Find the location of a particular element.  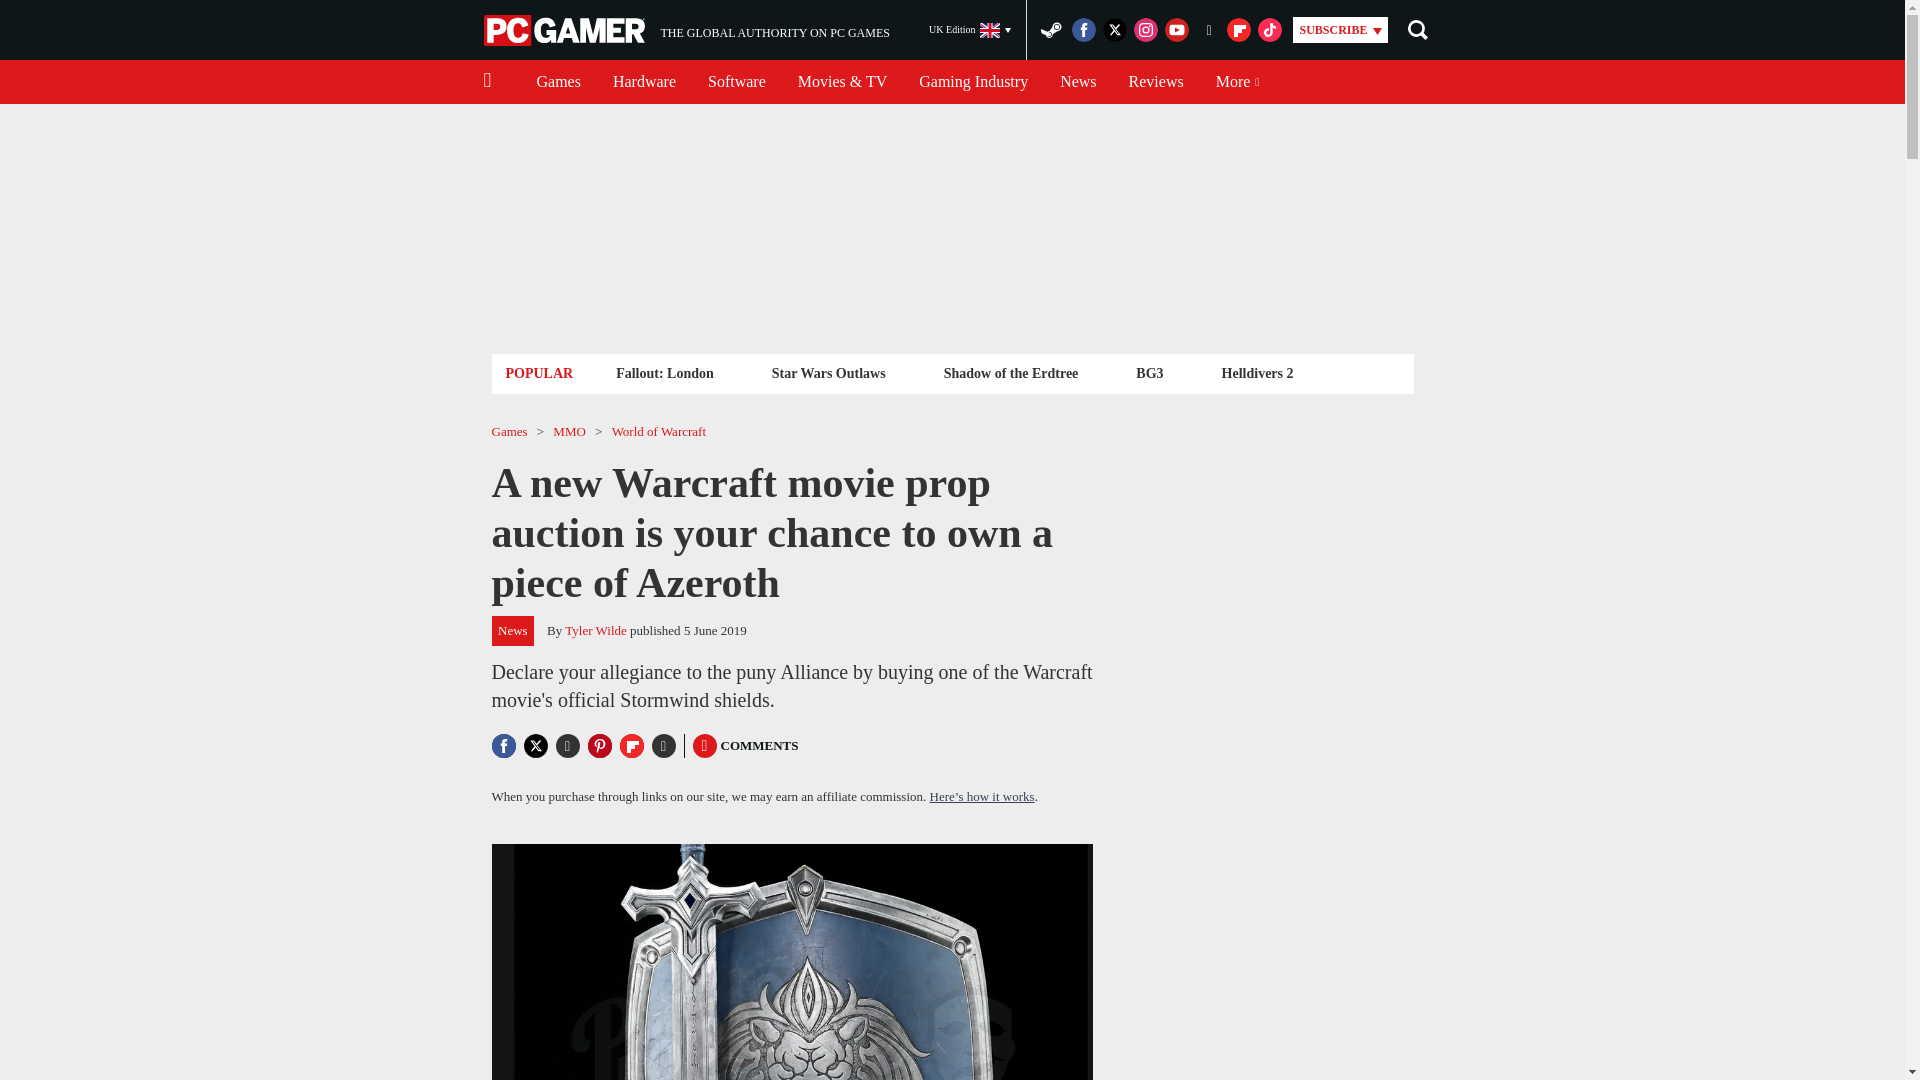

Reviews is located at coordinates (973, 82).